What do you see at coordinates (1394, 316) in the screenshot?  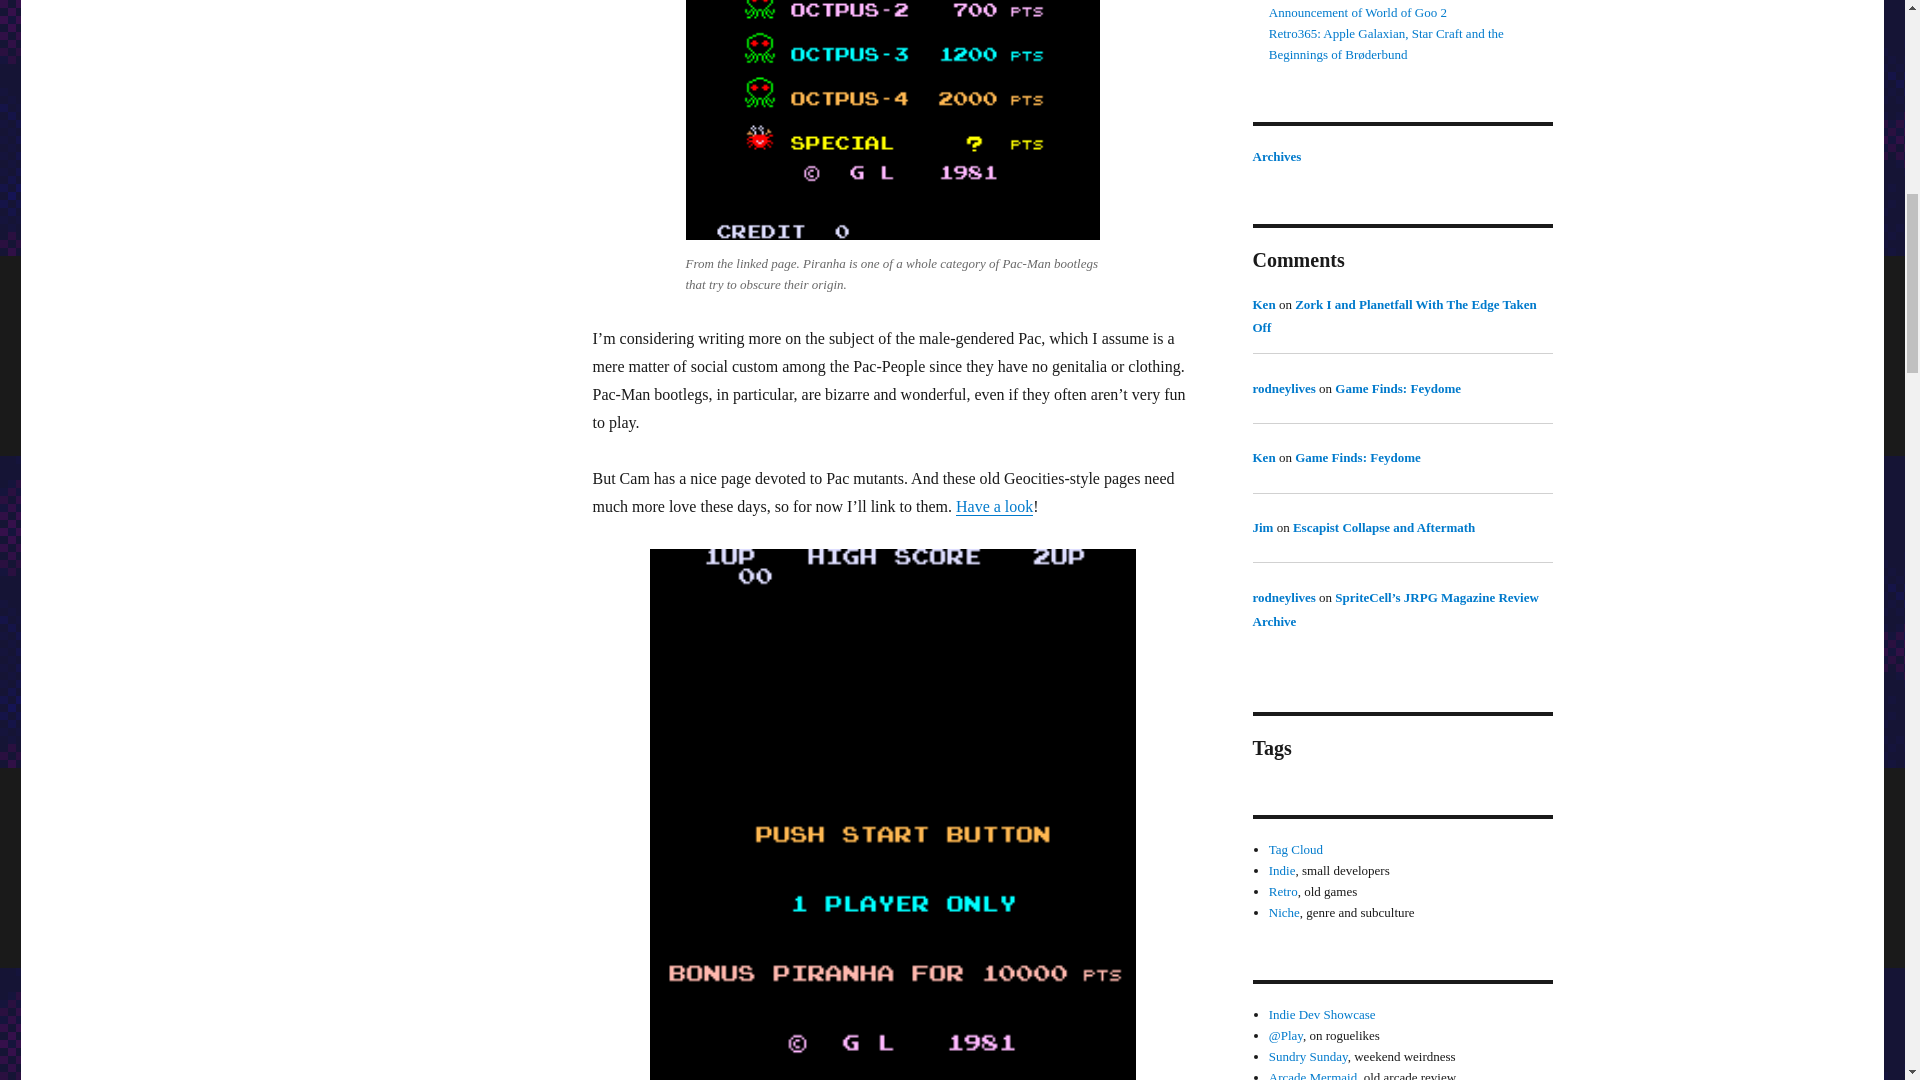 I see `Zork I and Planetfall With The Edge Taken Off` at bounding box center [1394, 316].